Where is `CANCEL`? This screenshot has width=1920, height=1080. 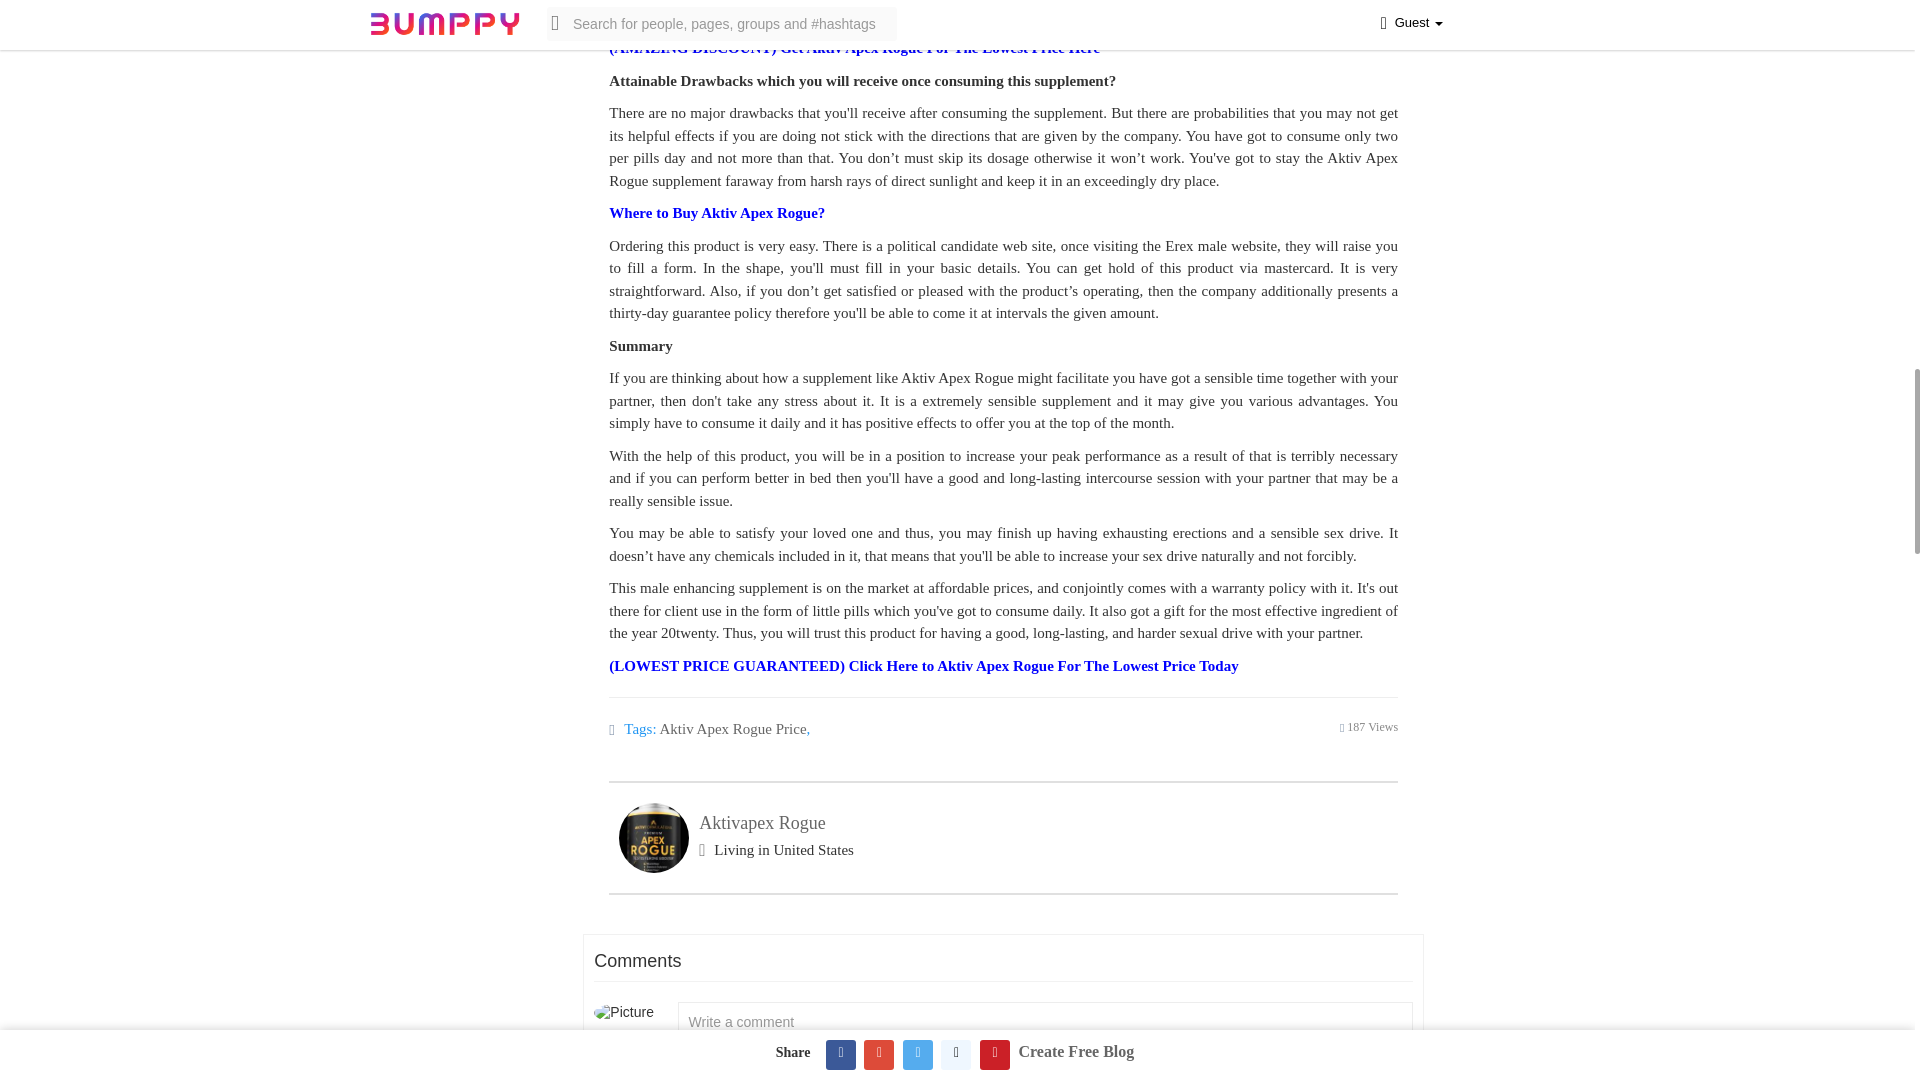 CANCEL is located at coordinates (1265, 1070).